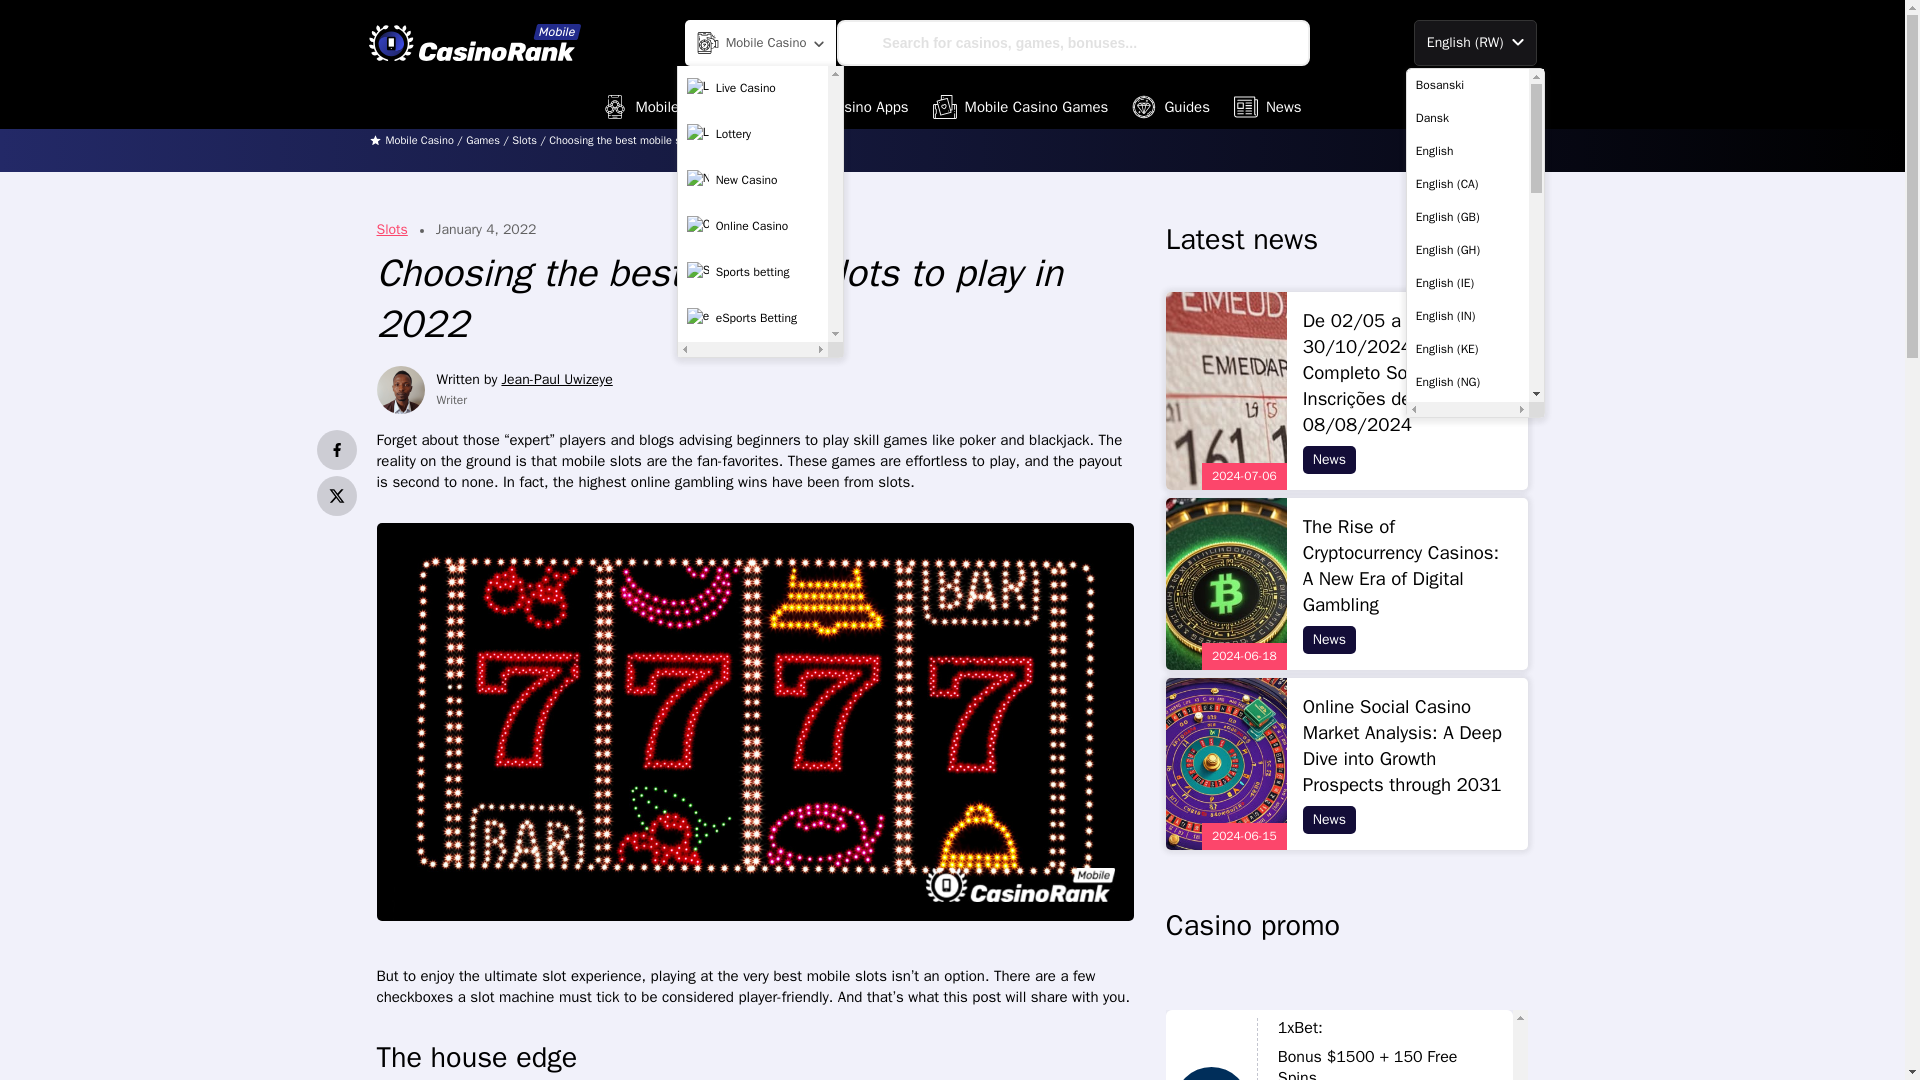 Image resolution: width=1920 pixels, height=1080 pixels. Describe the element at coordinates (753, 180) in the screenshot. I see `New Casino` at that location.